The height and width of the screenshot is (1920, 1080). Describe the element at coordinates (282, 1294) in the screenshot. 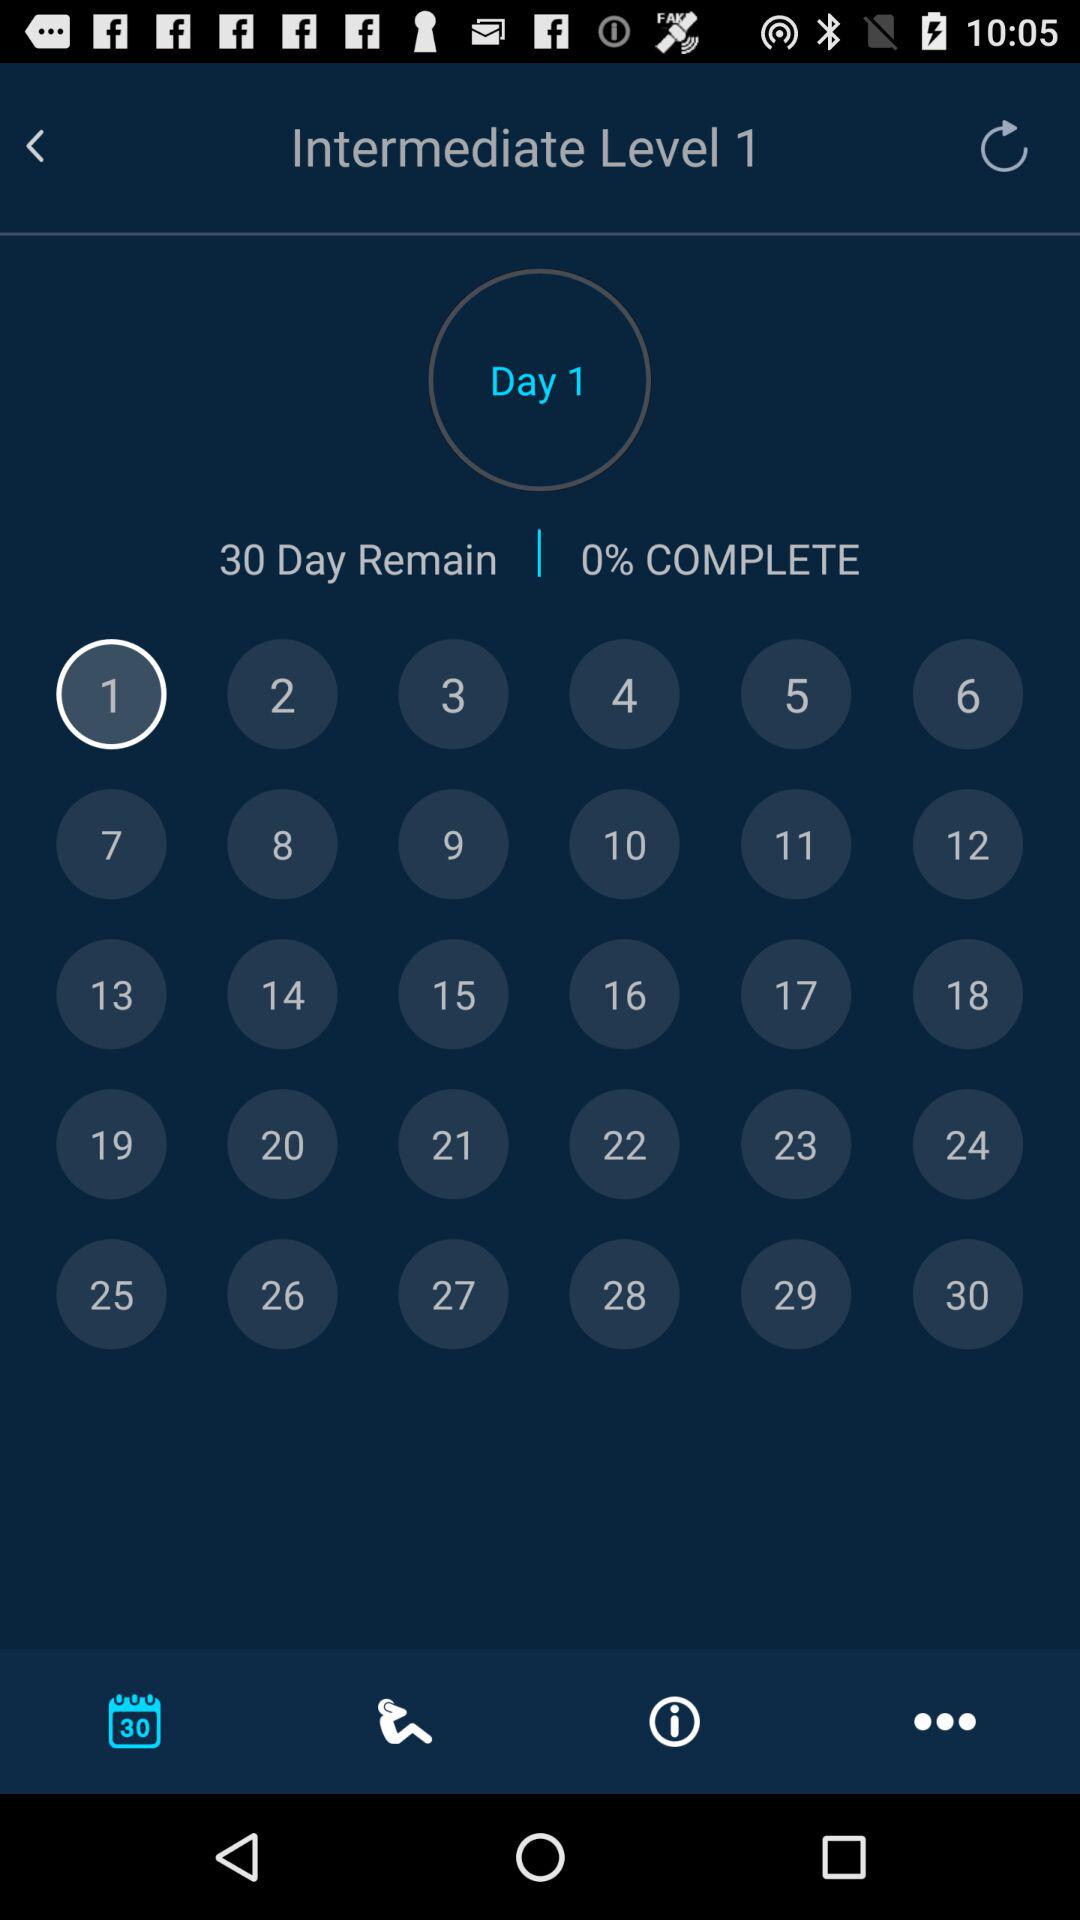

I see `select 26 days remaining` at that location.